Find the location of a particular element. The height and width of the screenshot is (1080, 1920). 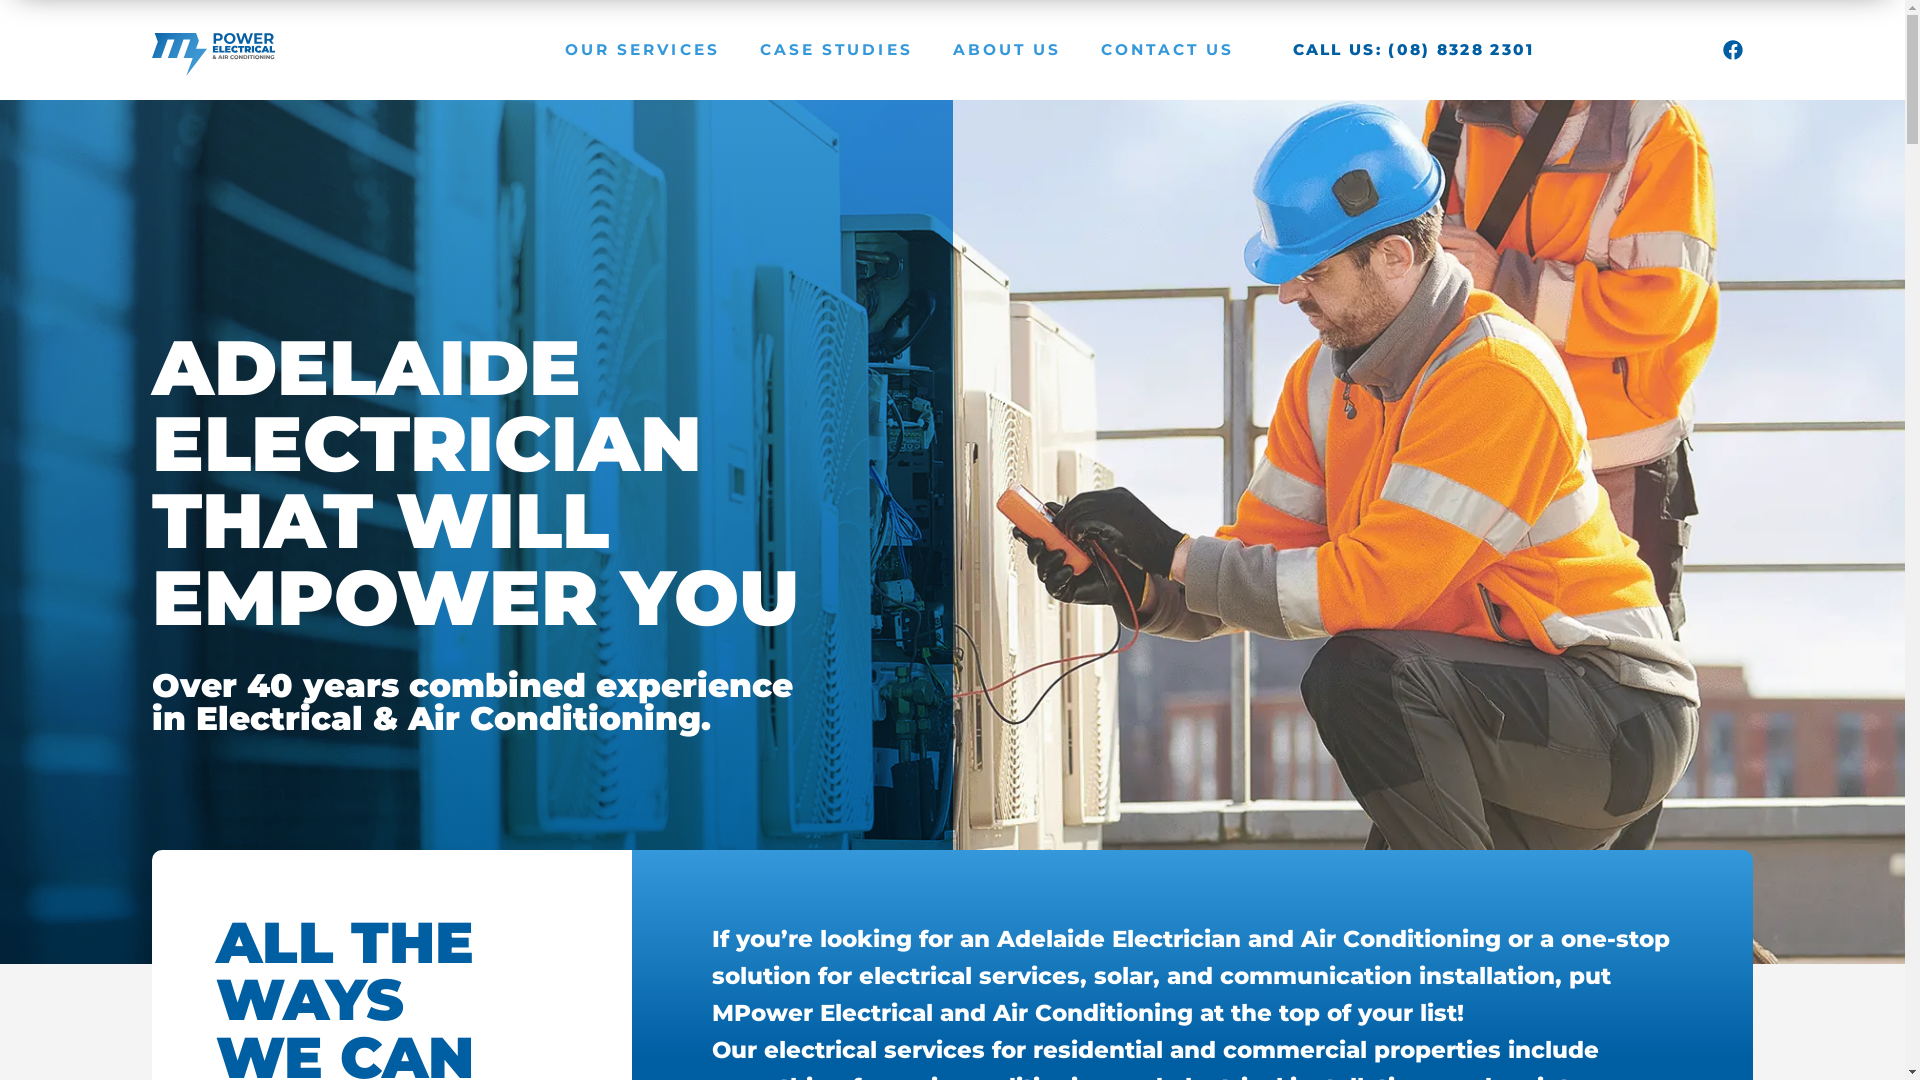

ABOUT US is located at coordinates (1008, 50).